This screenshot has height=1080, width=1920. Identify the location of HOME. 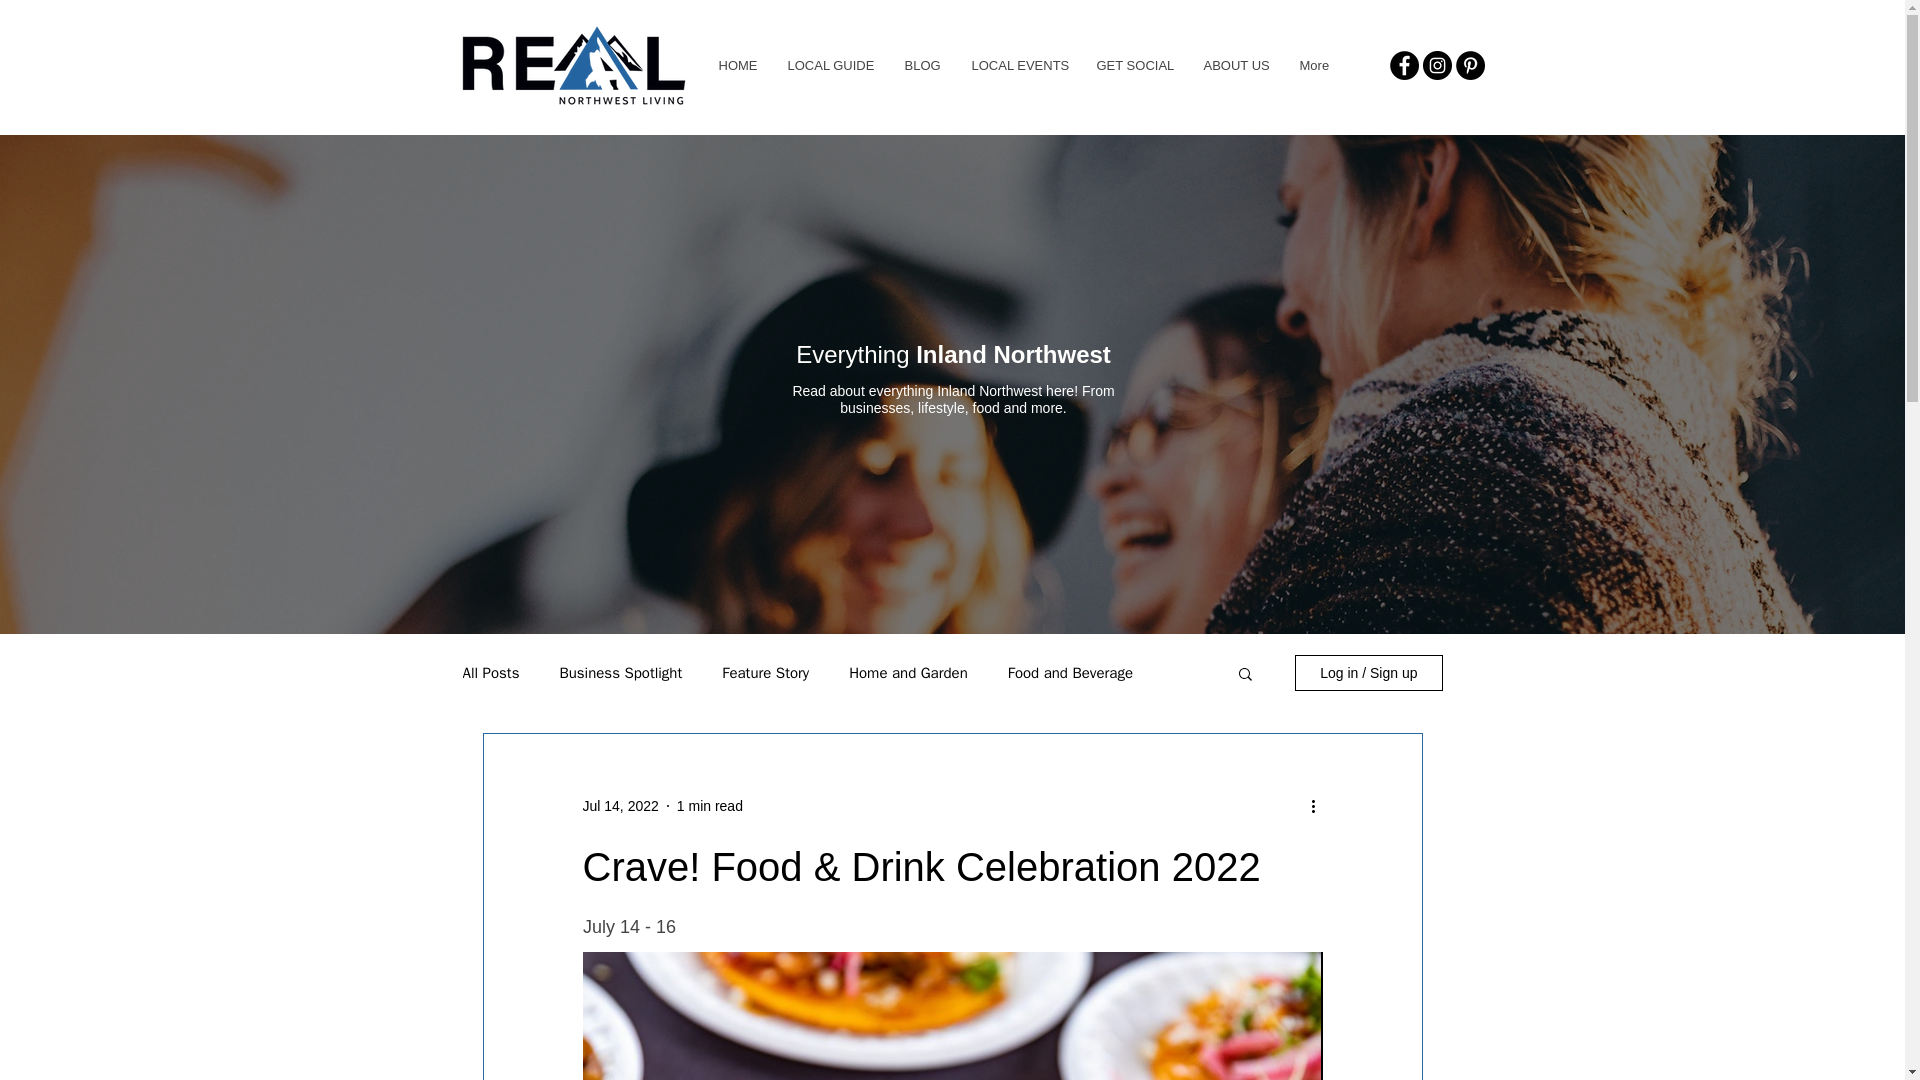
(738, 66).